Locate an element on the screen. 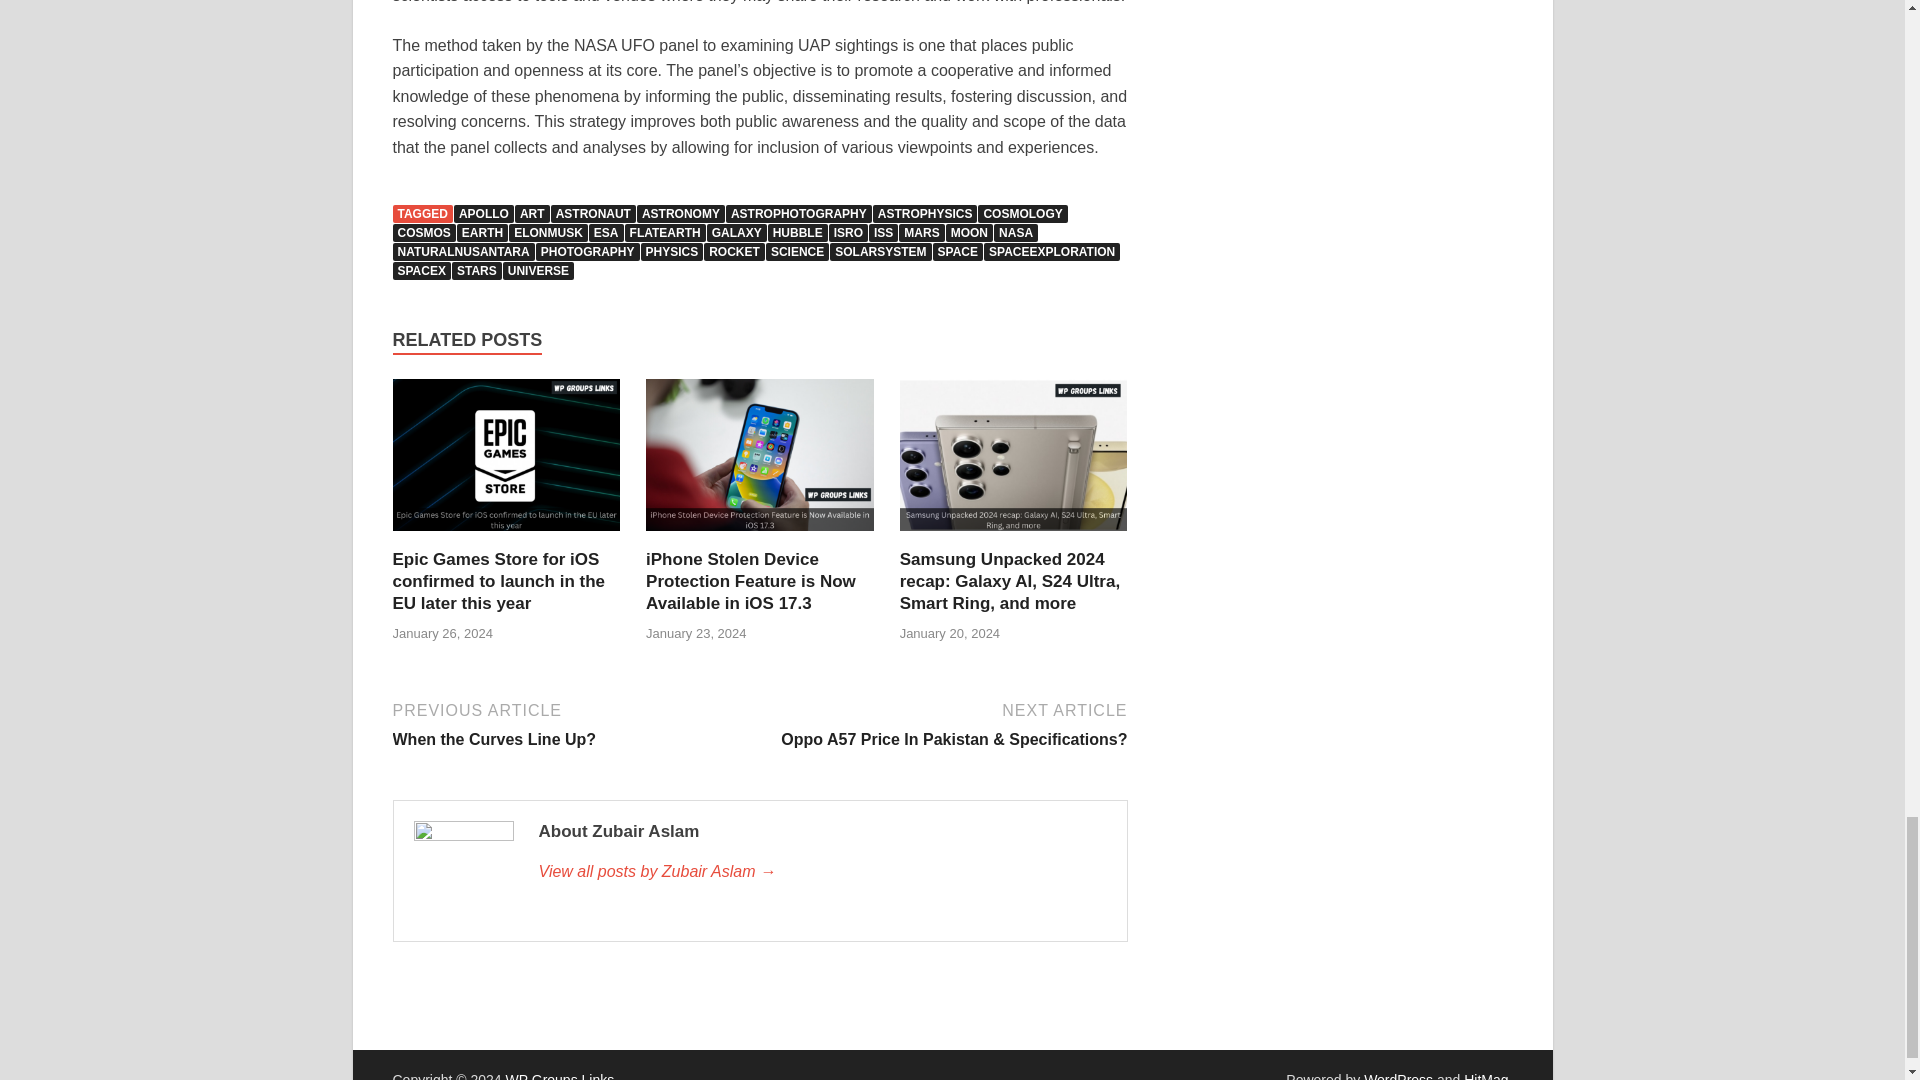 This screenshot has width=1920, height=1080. Zubair Aslam is located at coordinates (821, 872).